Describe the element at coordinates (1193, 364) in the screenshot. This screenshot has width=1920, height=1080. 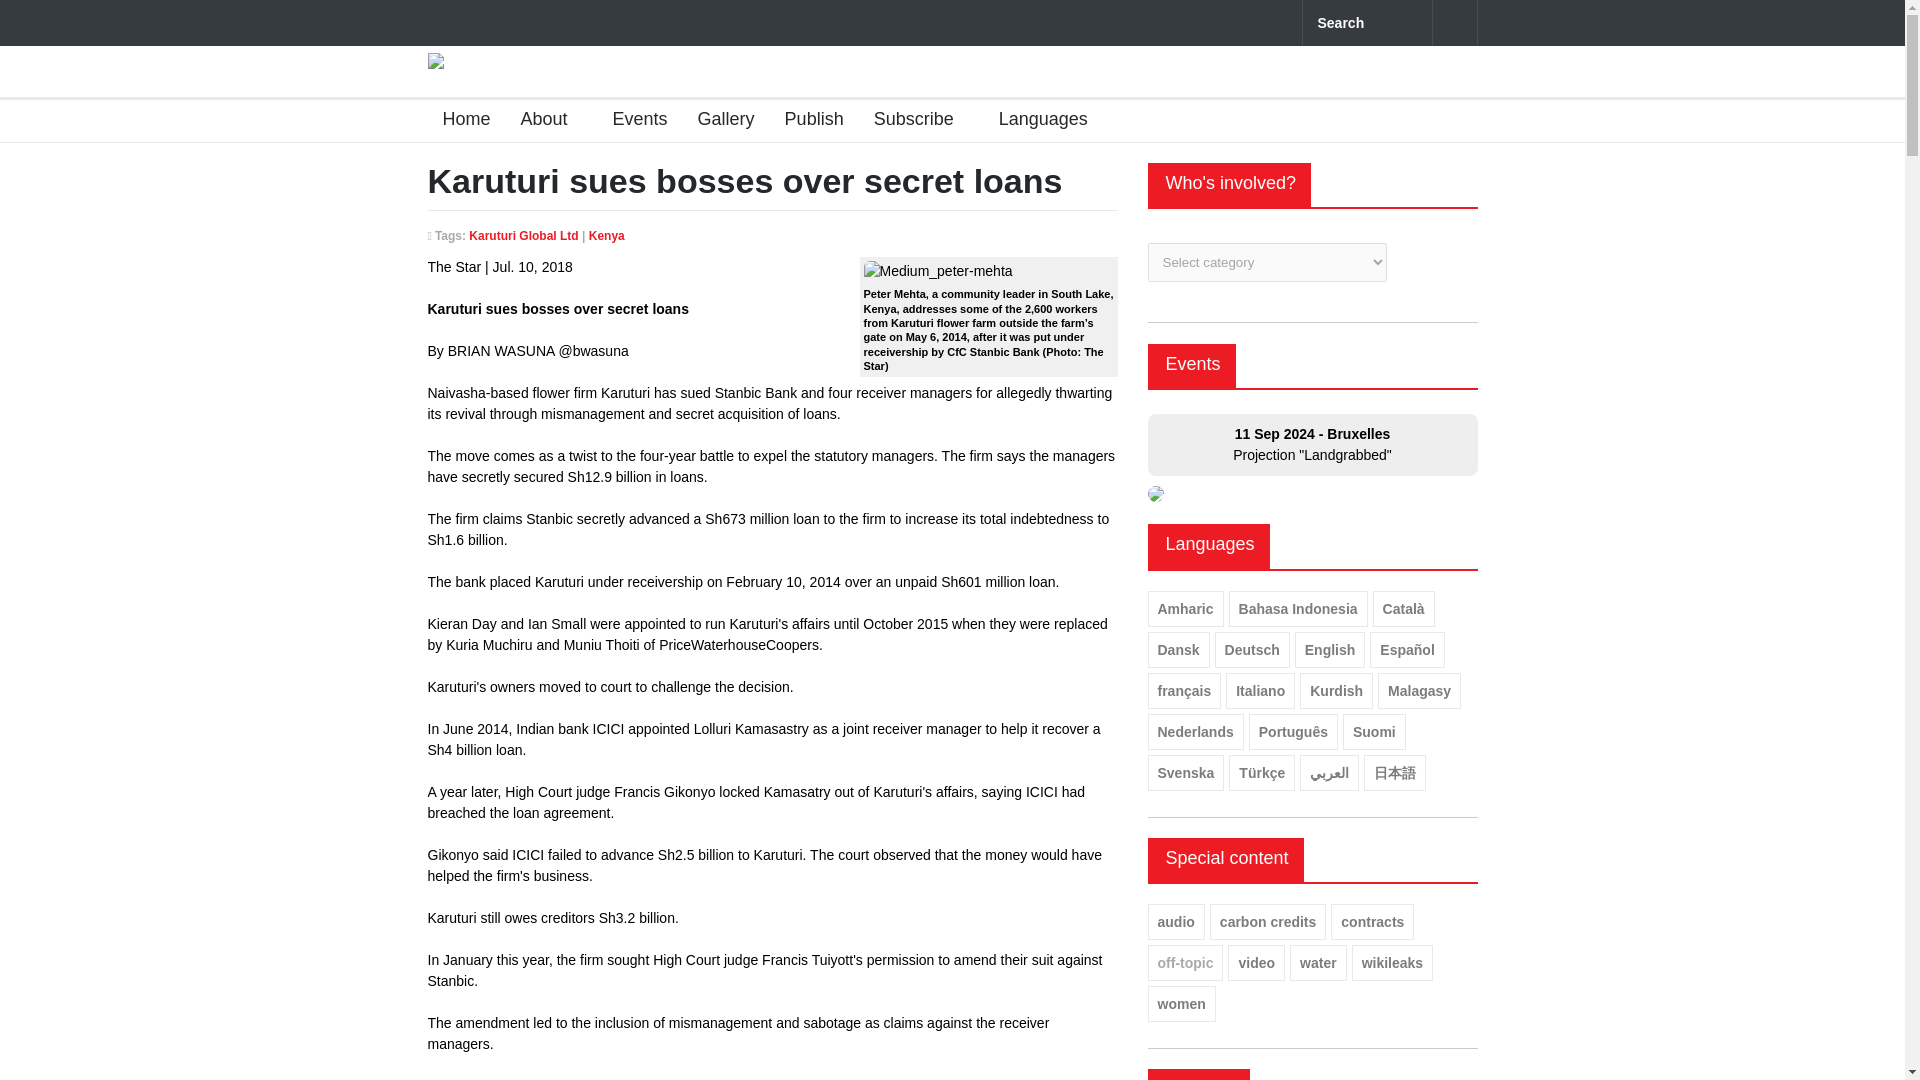
I see `Events` at that location.